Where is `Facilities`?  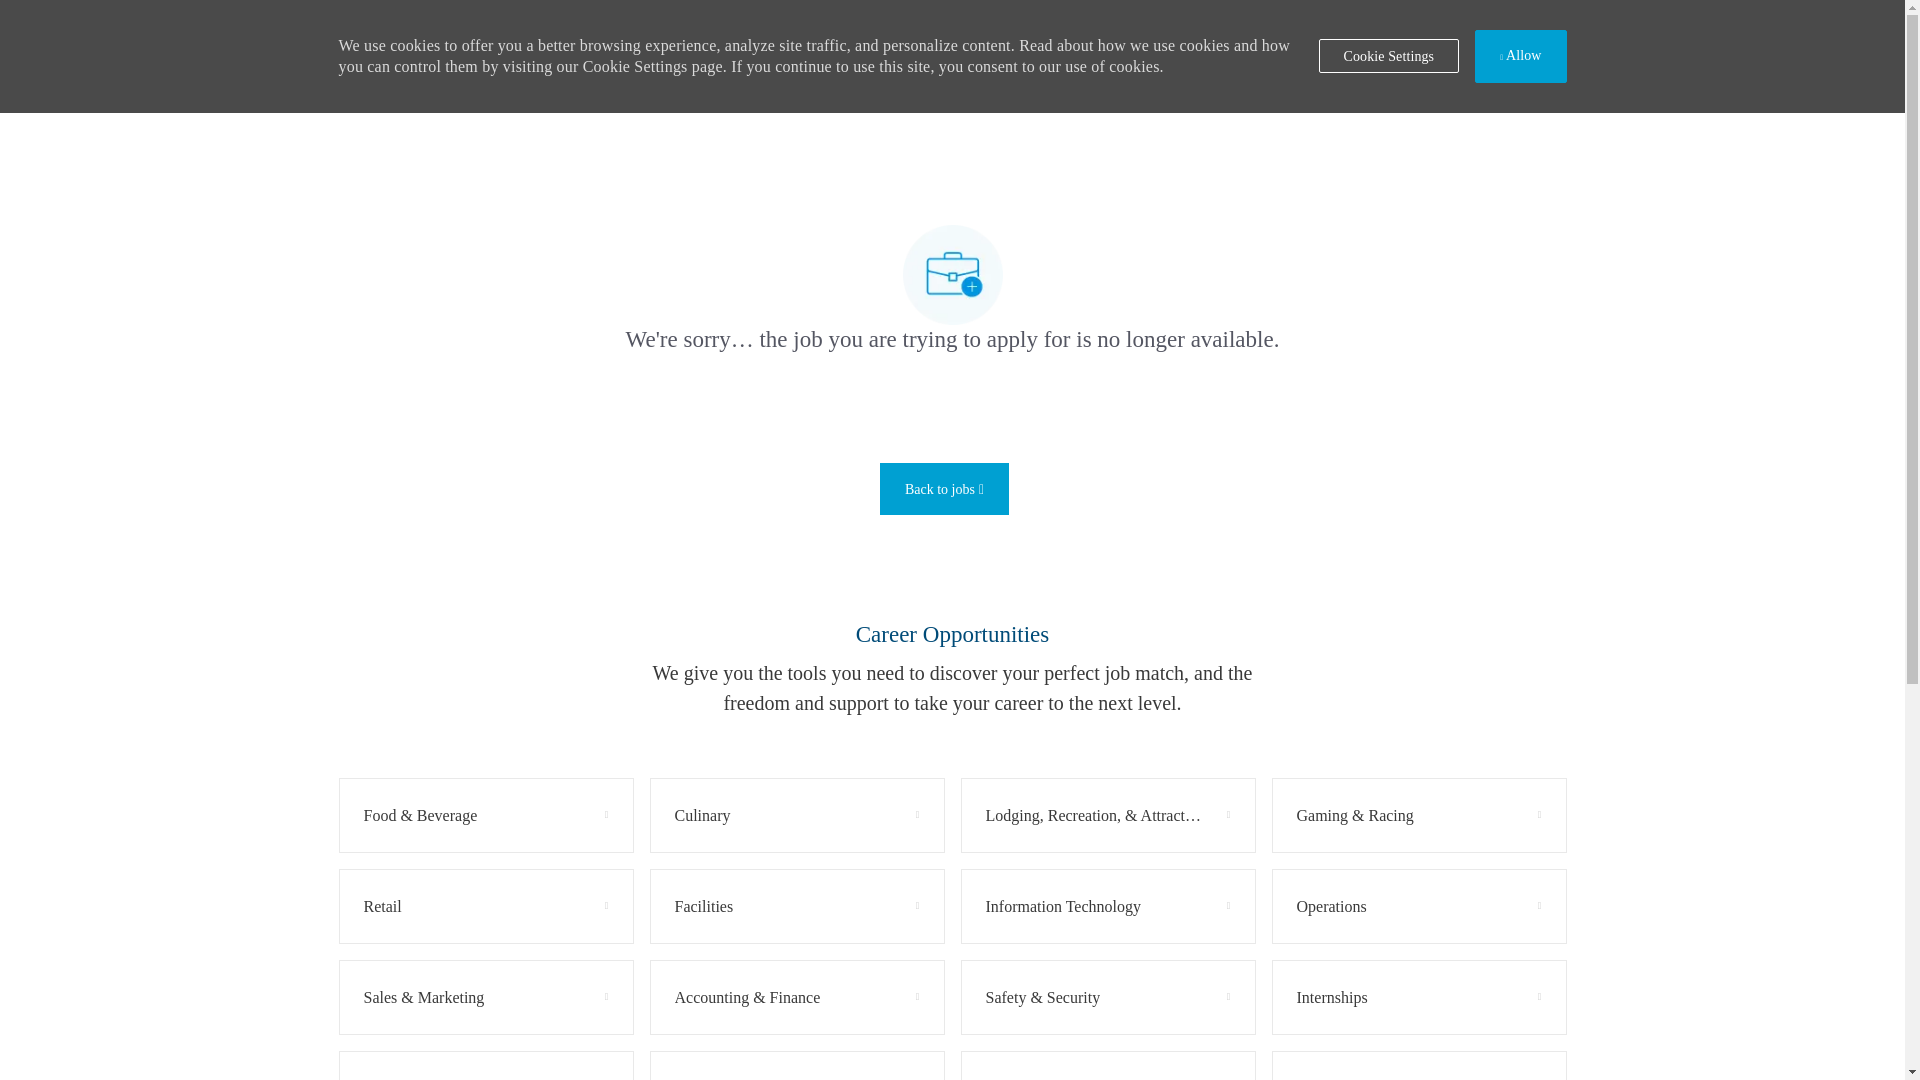 Facilities is located at coordinates (703, 907).